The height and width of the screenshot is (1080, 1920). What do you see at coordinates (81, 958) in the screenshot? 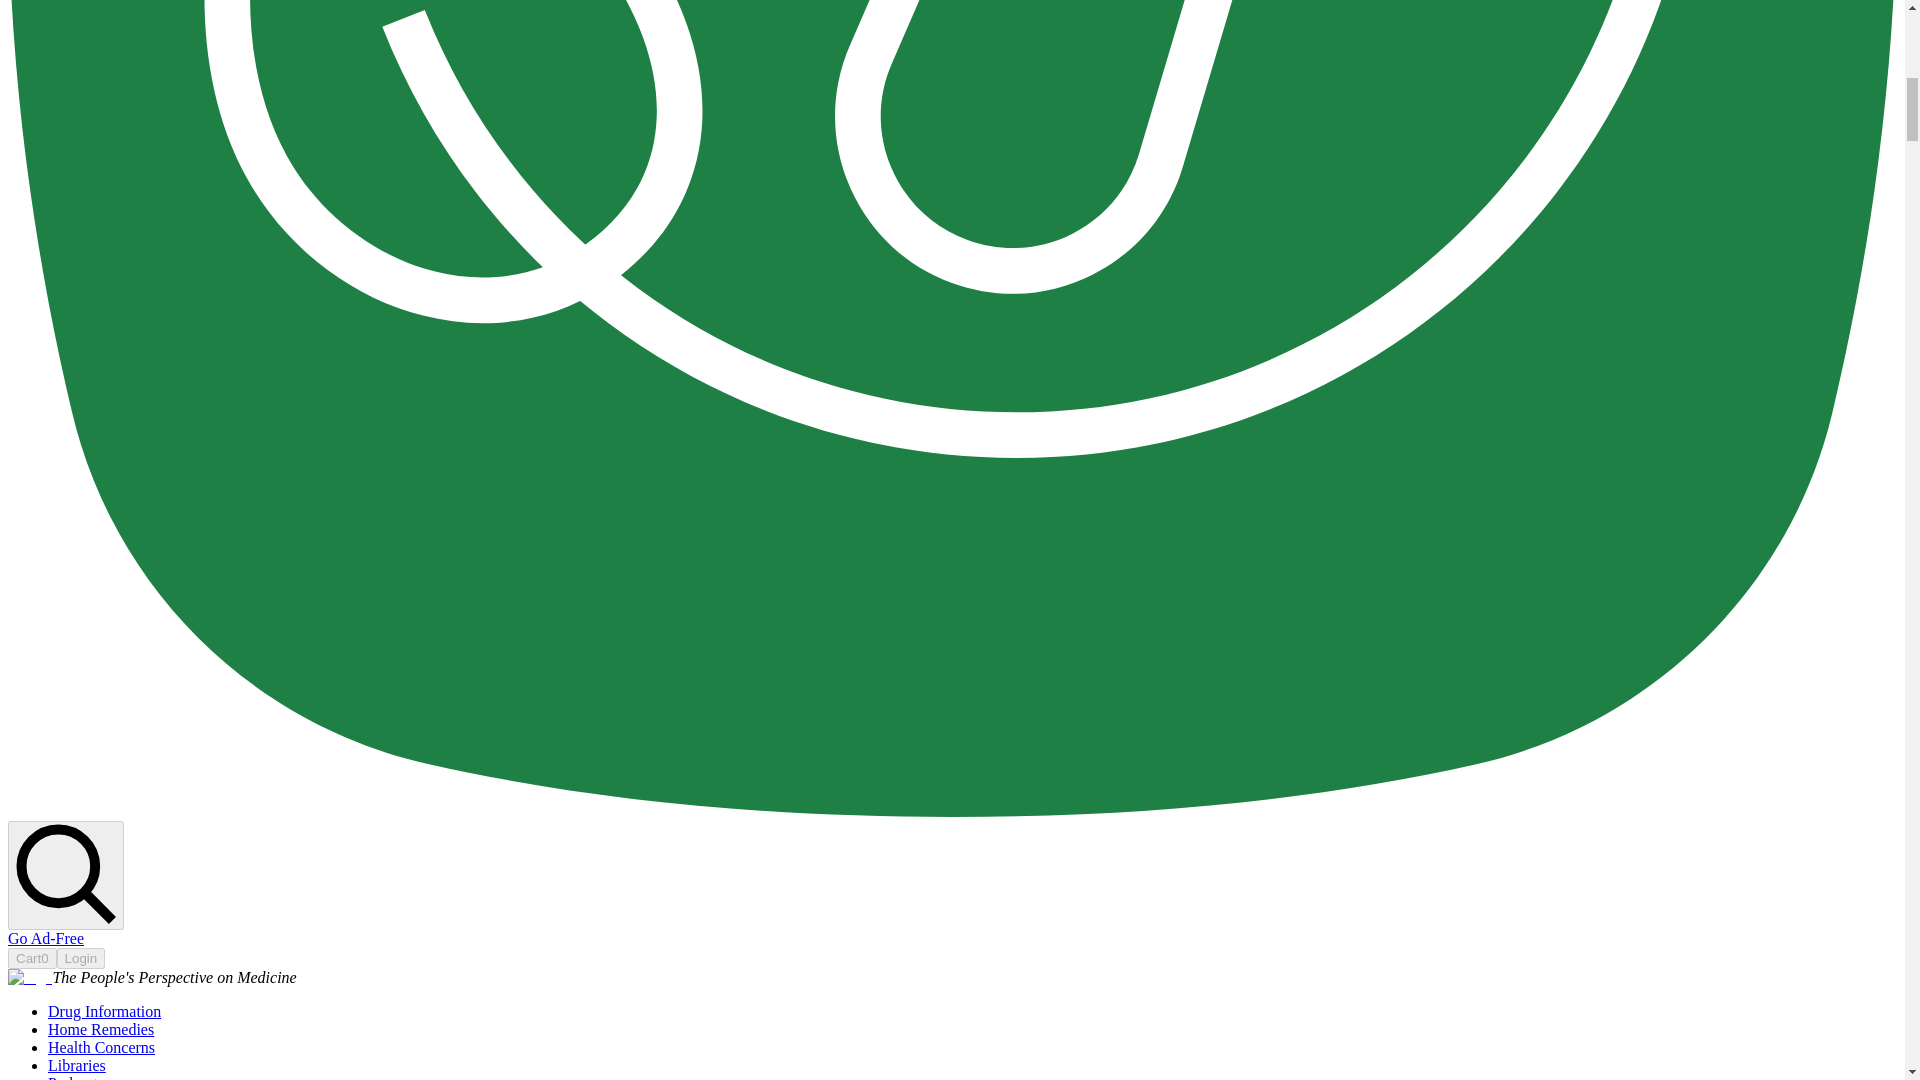
I see `Login` at bounding box center [81, 958].